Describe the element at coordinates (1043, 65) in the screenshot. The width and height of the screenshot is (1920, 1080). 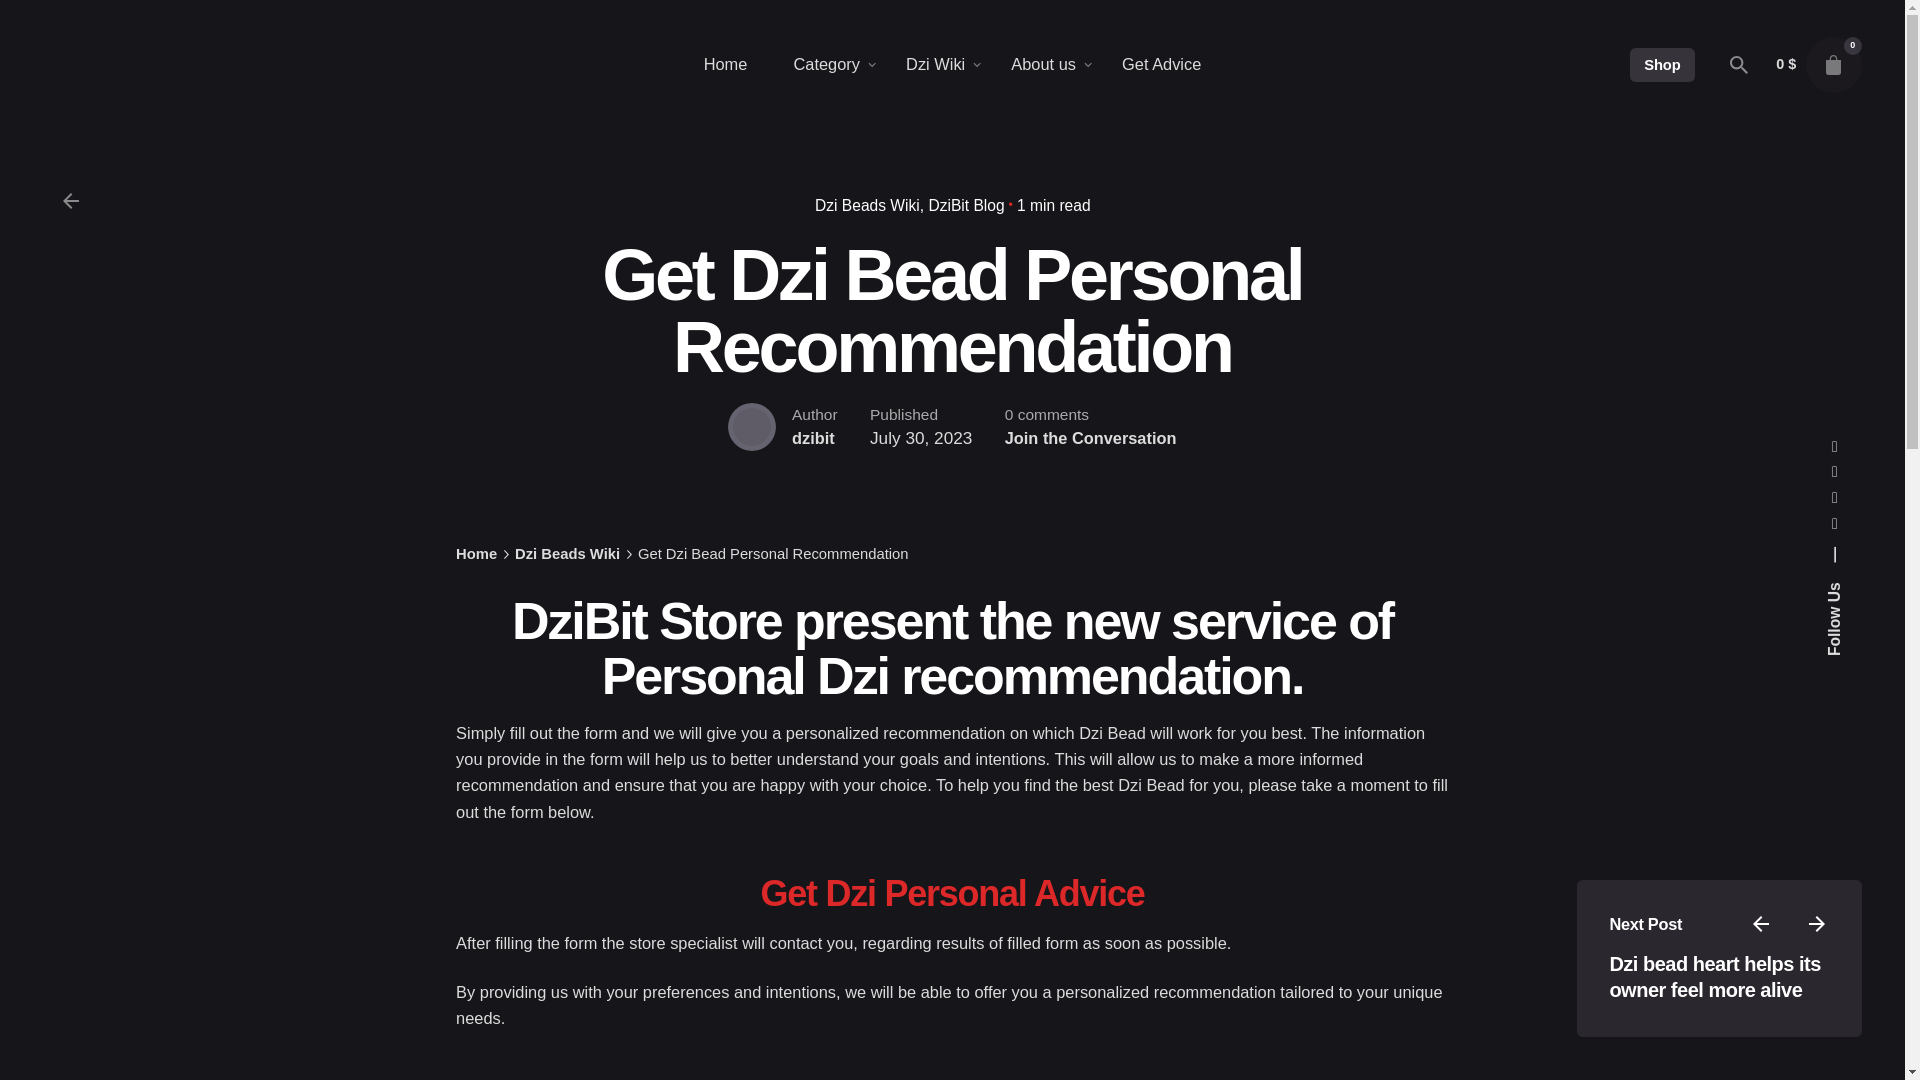
I see `About us` at that location.